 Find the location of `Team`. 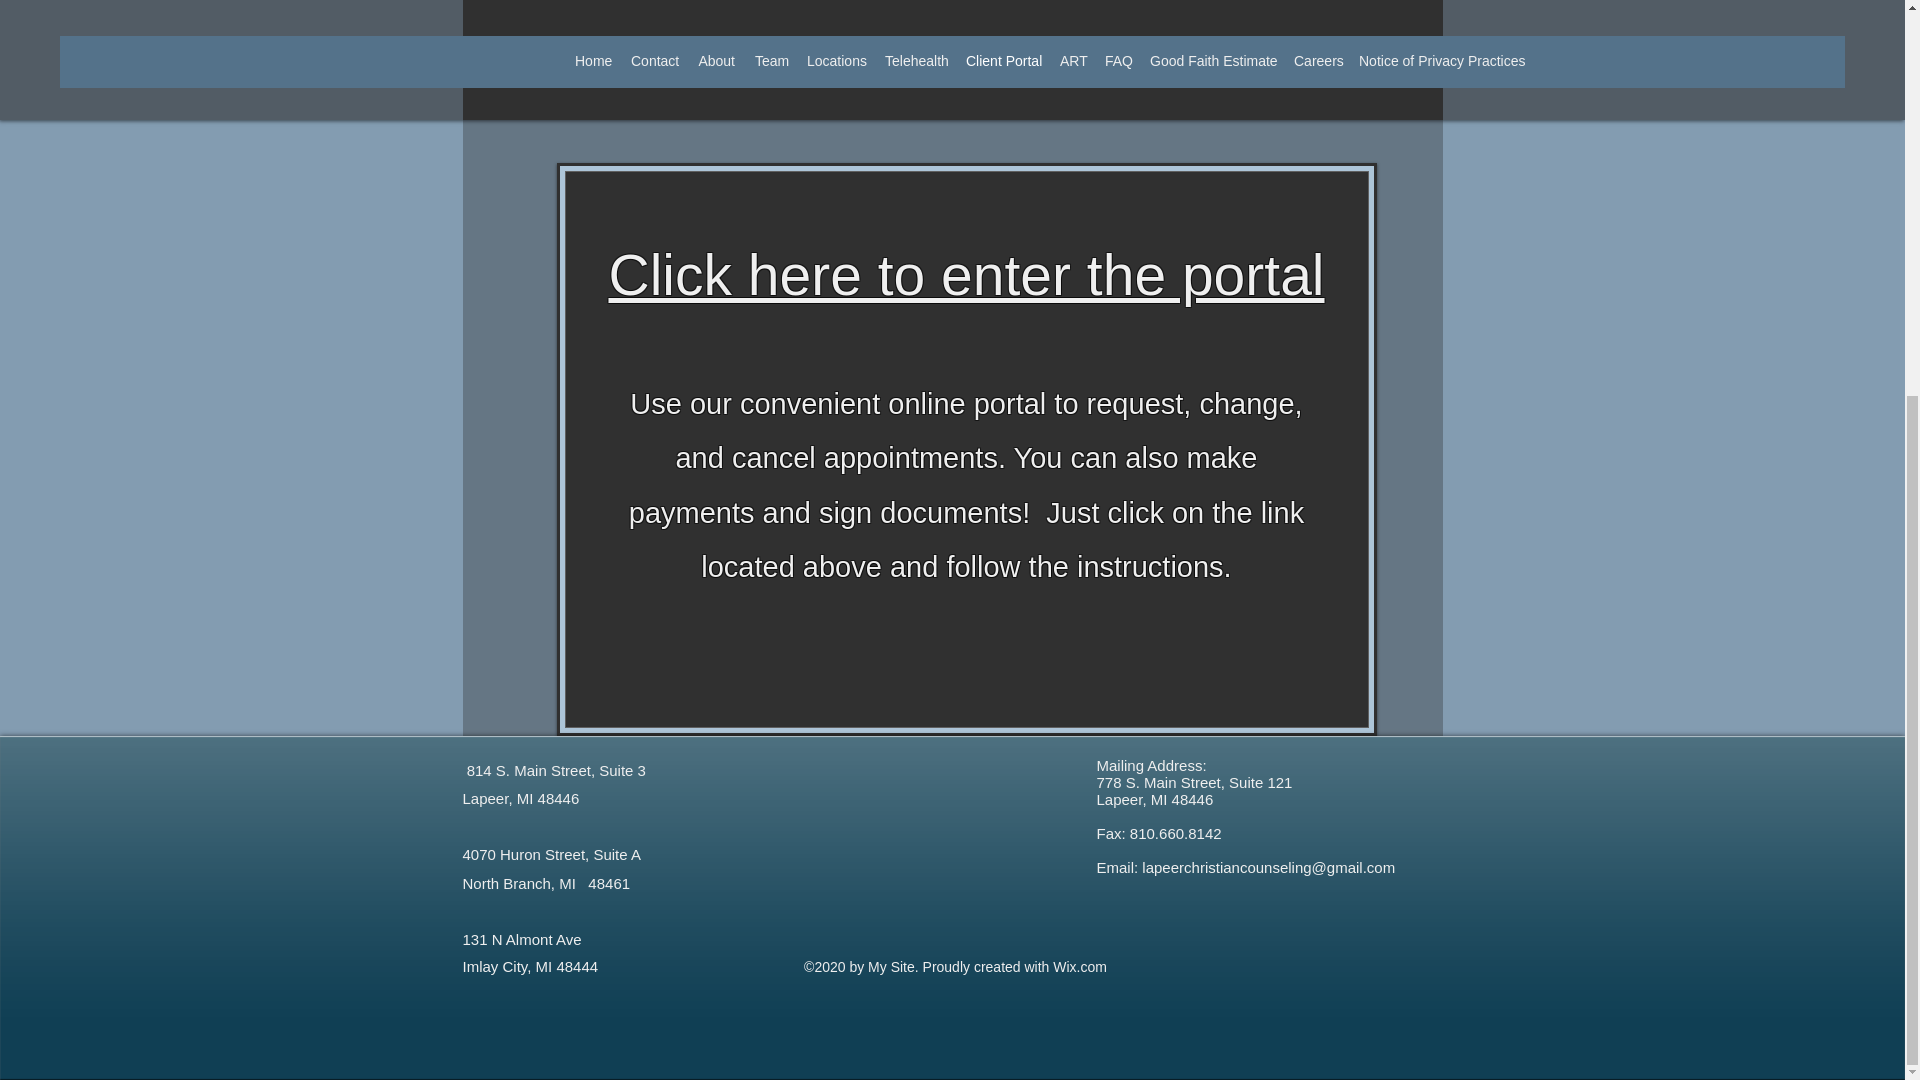

Team is located at coordinates (770, 60).